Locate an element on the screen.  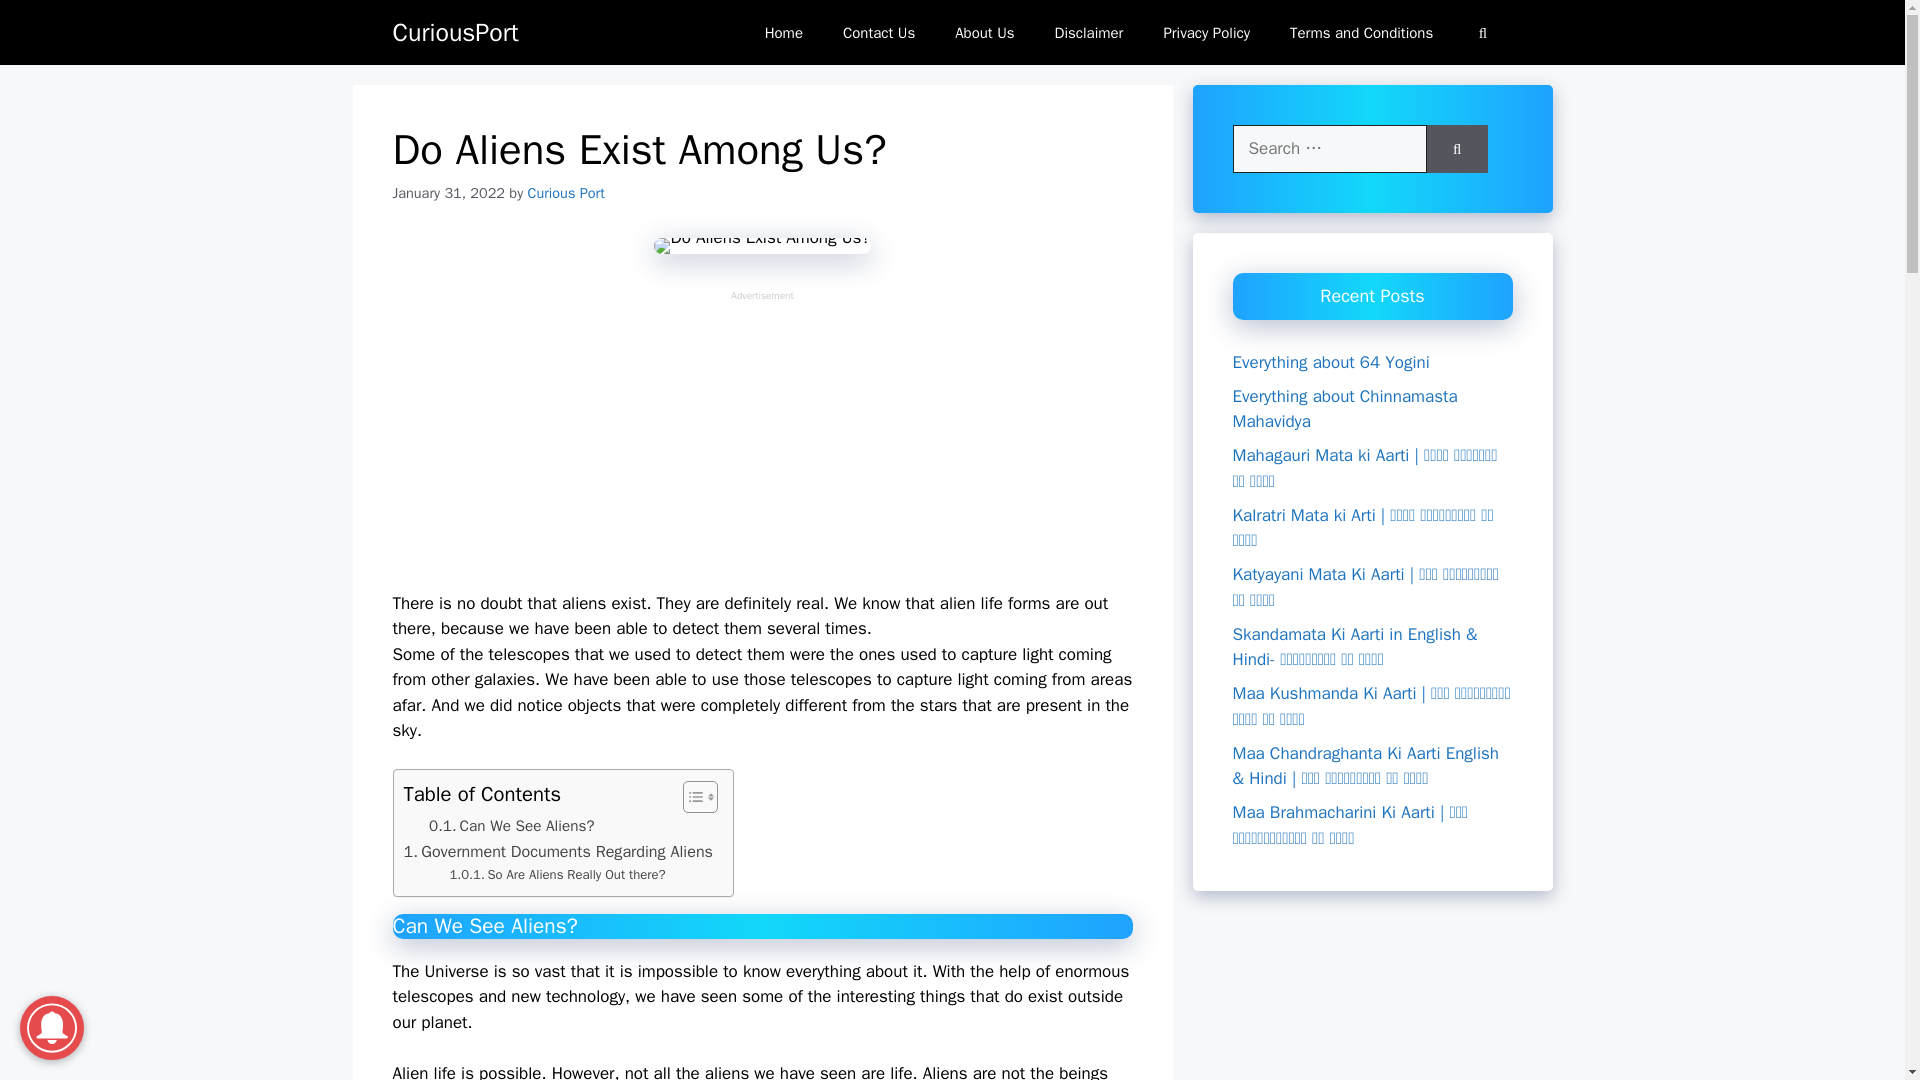
Disclaimer is located at coordinates (1089, 32).